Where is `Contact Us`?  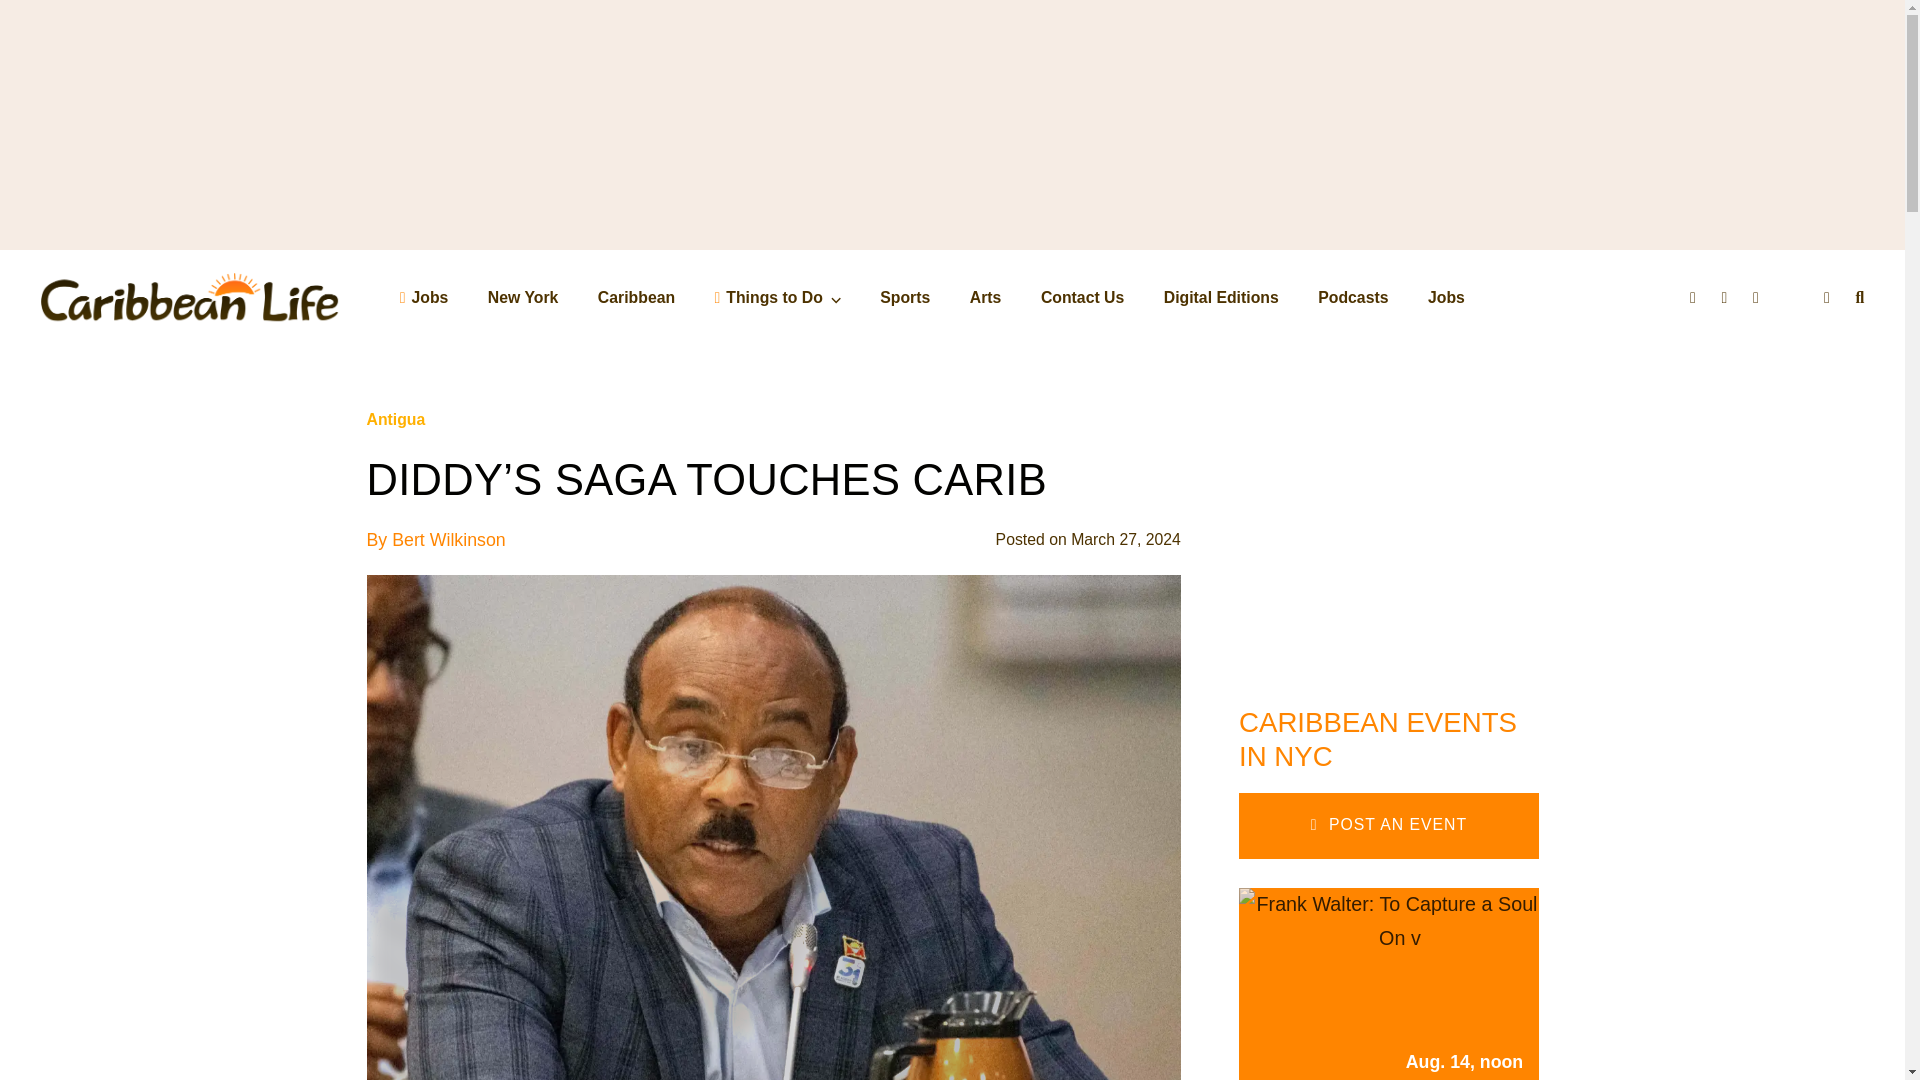
Contact Us is located at coordinates (1082, 297).